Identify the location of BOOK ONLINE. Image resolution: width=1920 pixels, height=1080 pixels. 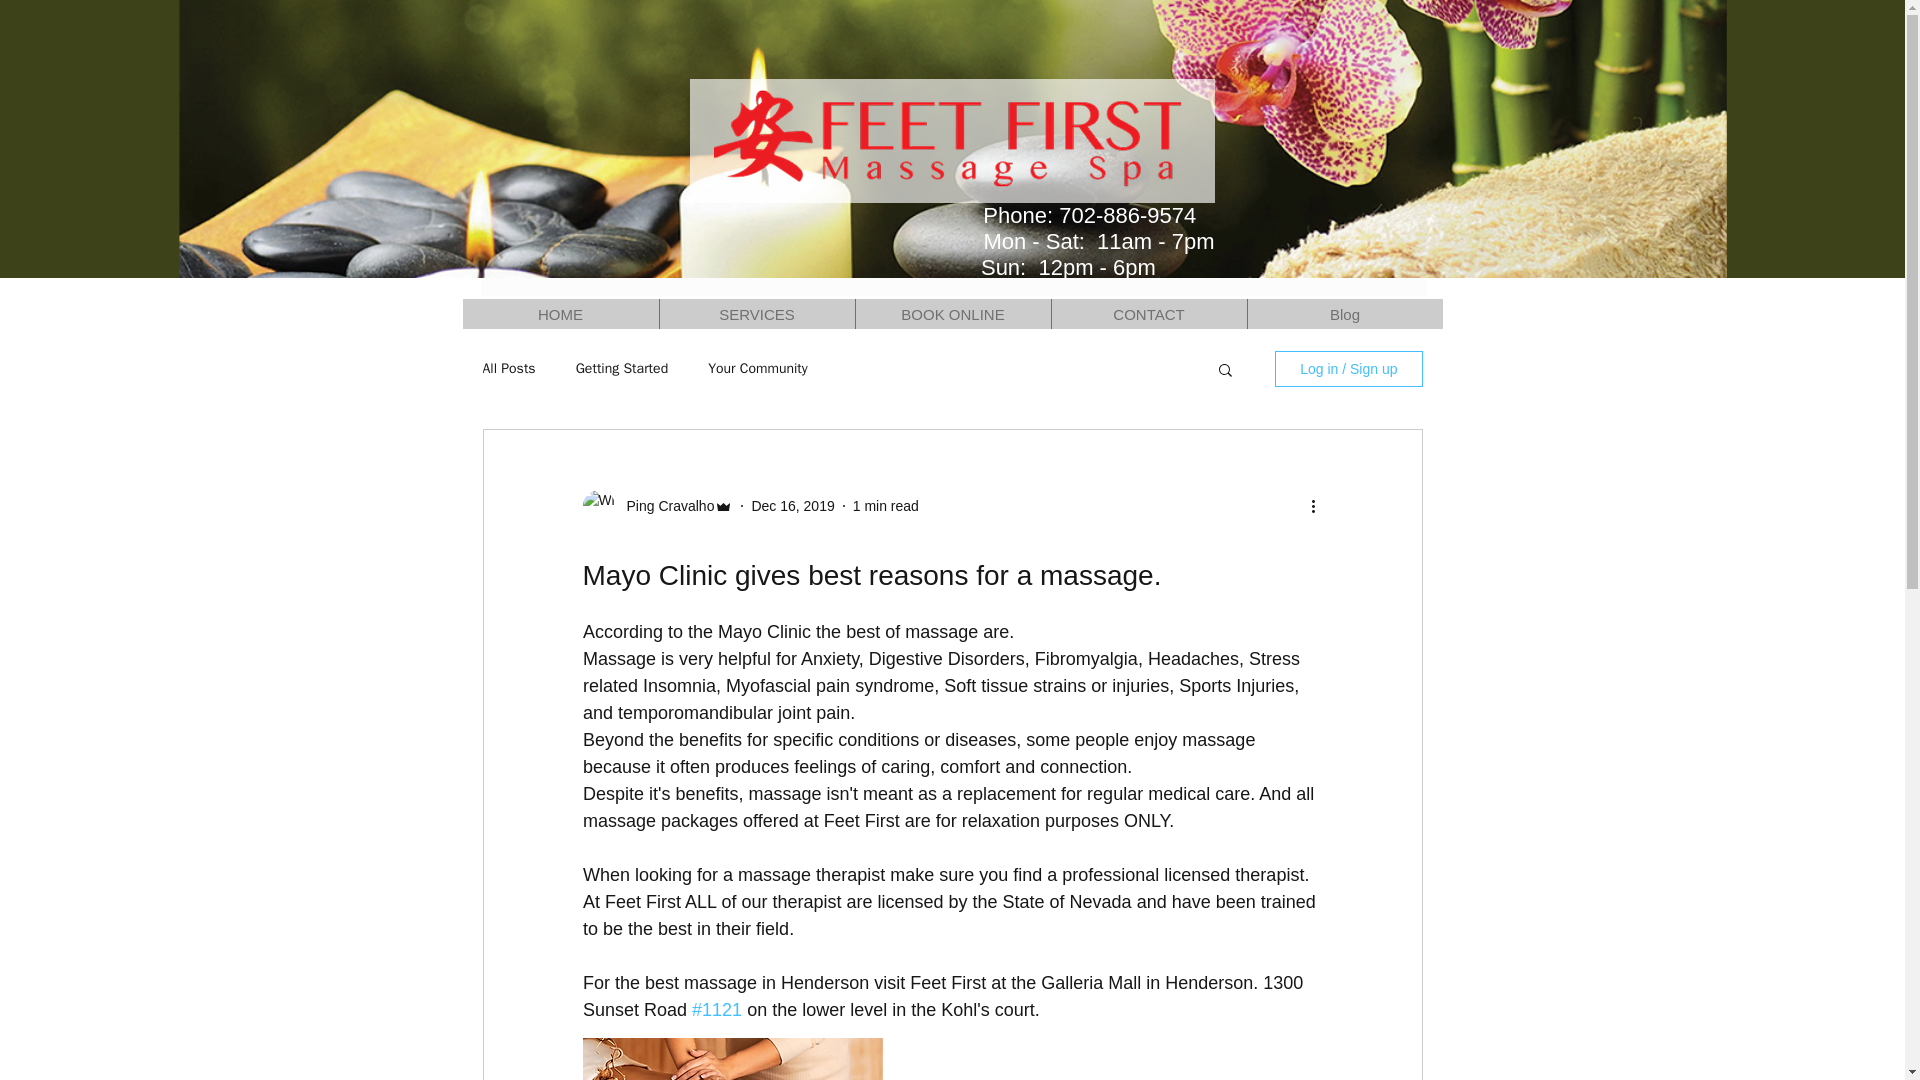
(952, 314).